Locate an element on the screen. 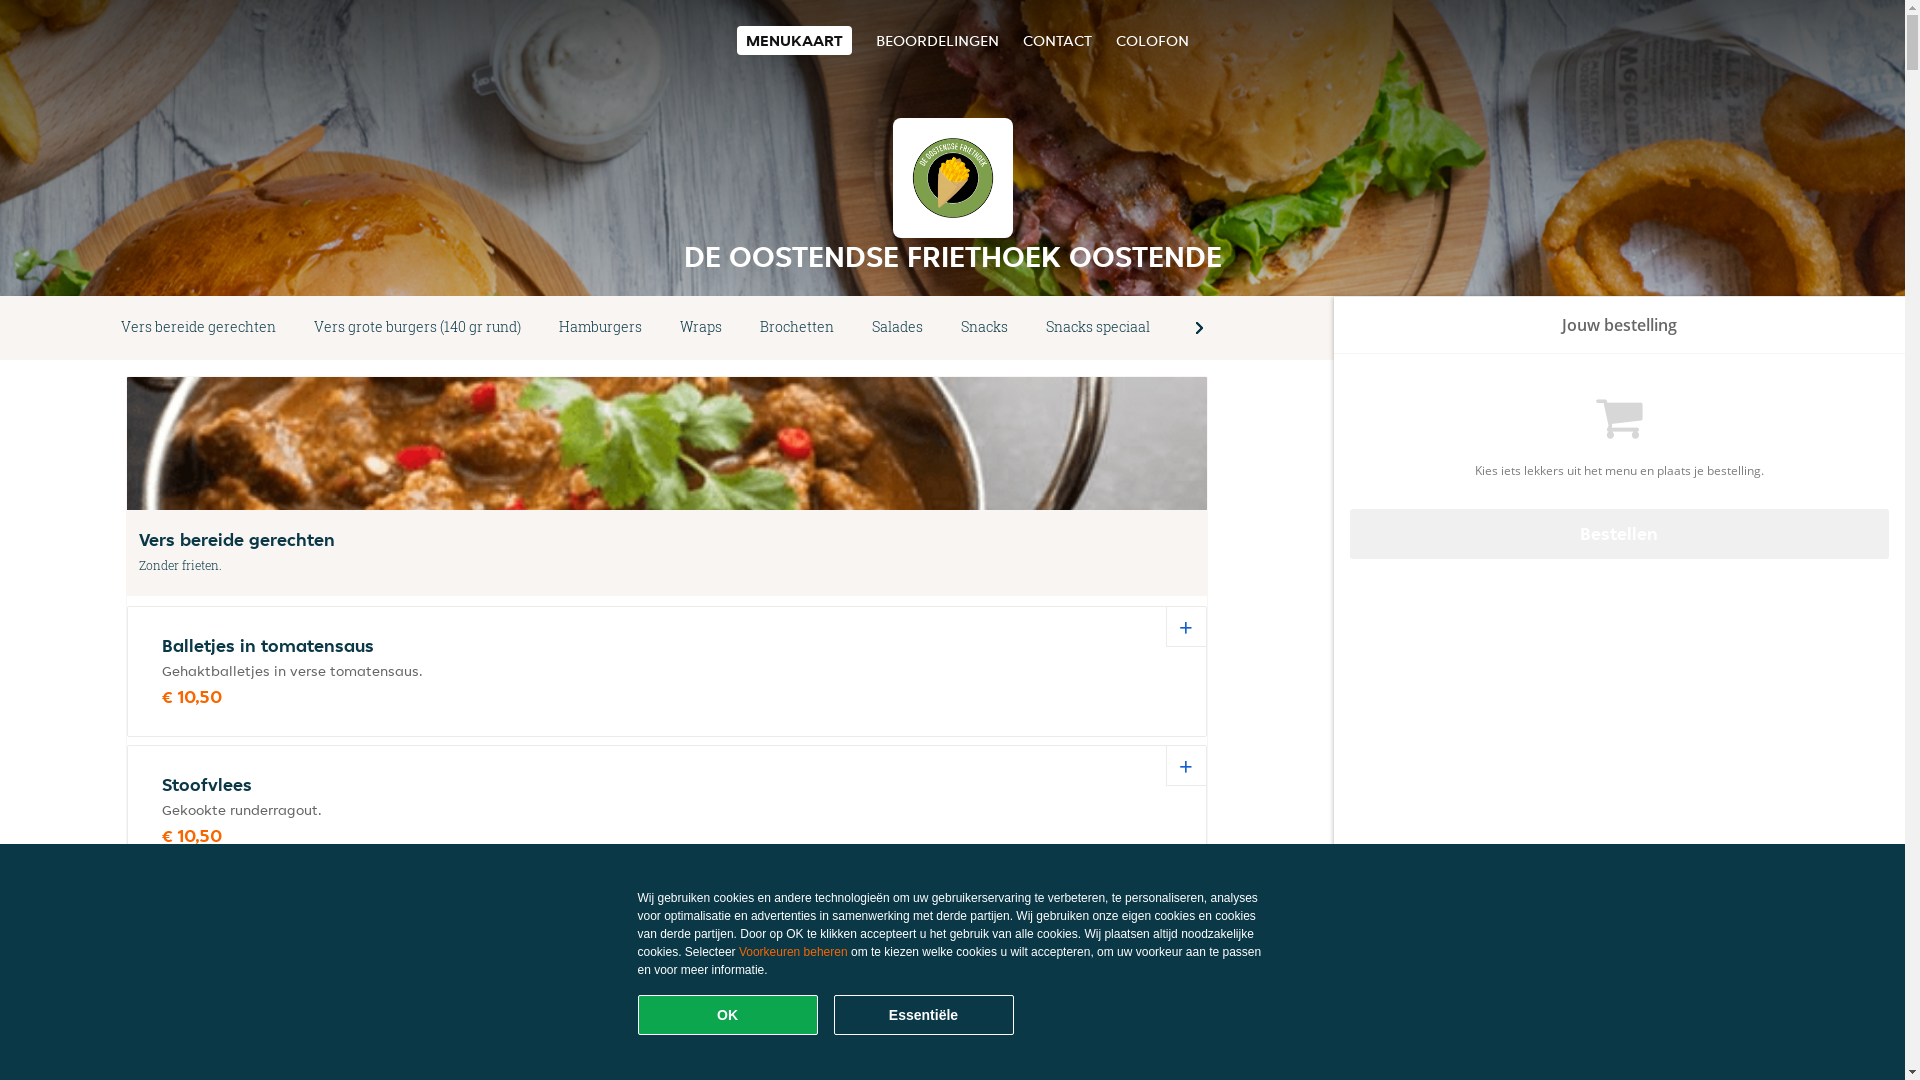 This screenshot has height=1080, width=1920. BEOORDELINGEN is located at coordinates (937, 40).